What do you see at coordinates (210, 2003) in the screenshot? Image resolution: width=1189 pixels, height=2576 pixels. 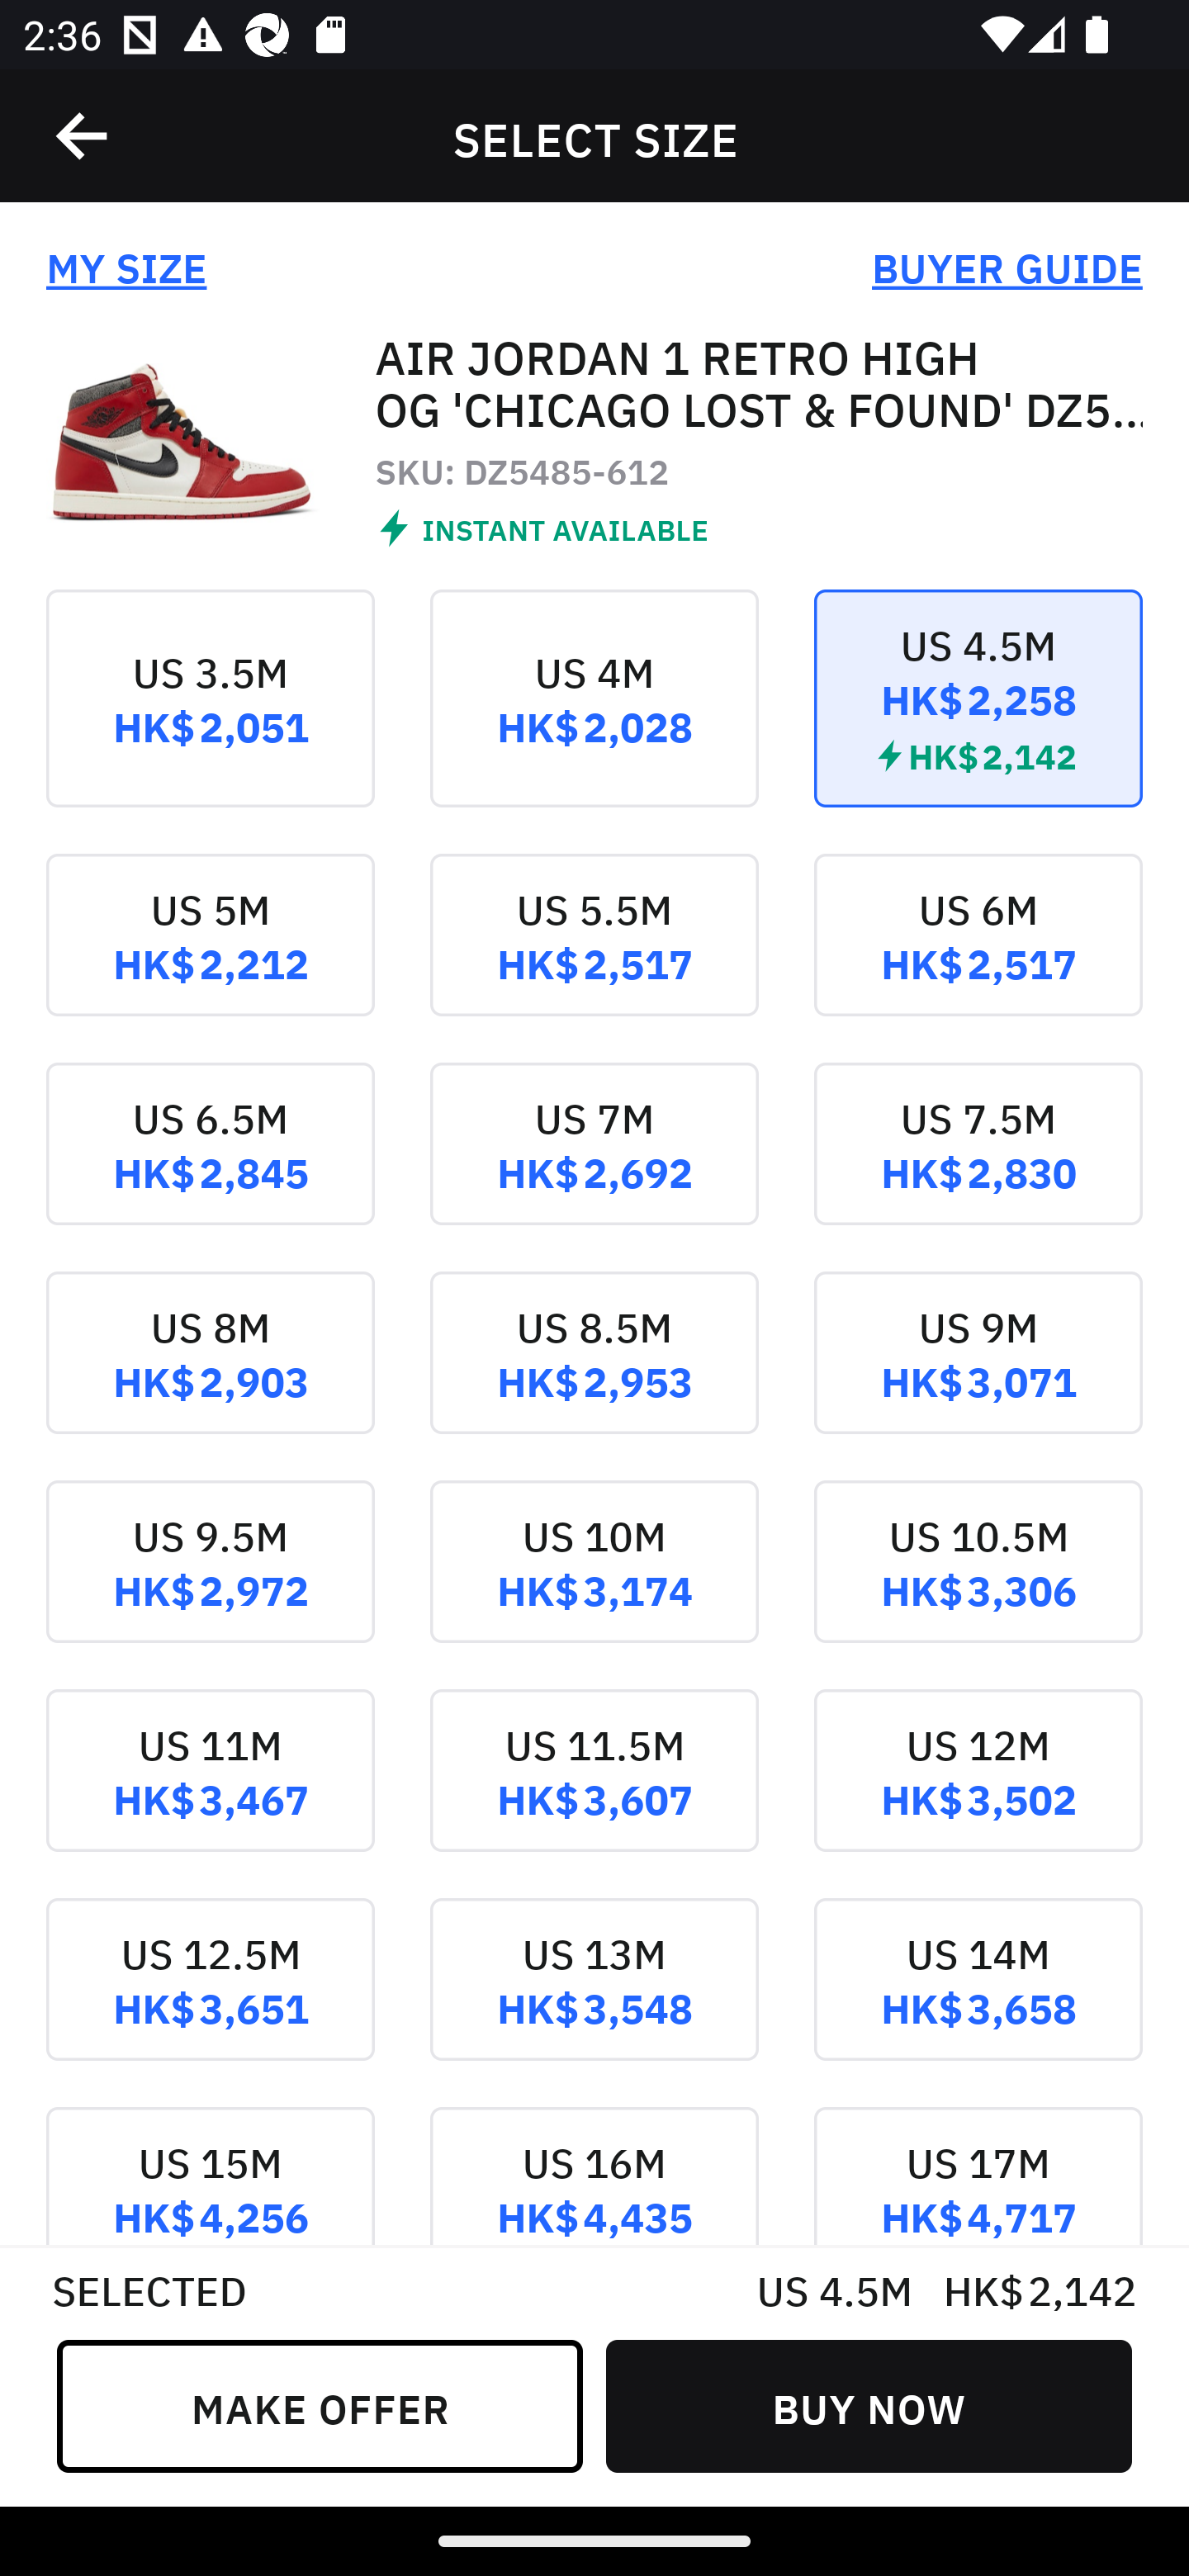 I see `US 12.5M HK$ 3,651` at bounding box center [210, 2003].